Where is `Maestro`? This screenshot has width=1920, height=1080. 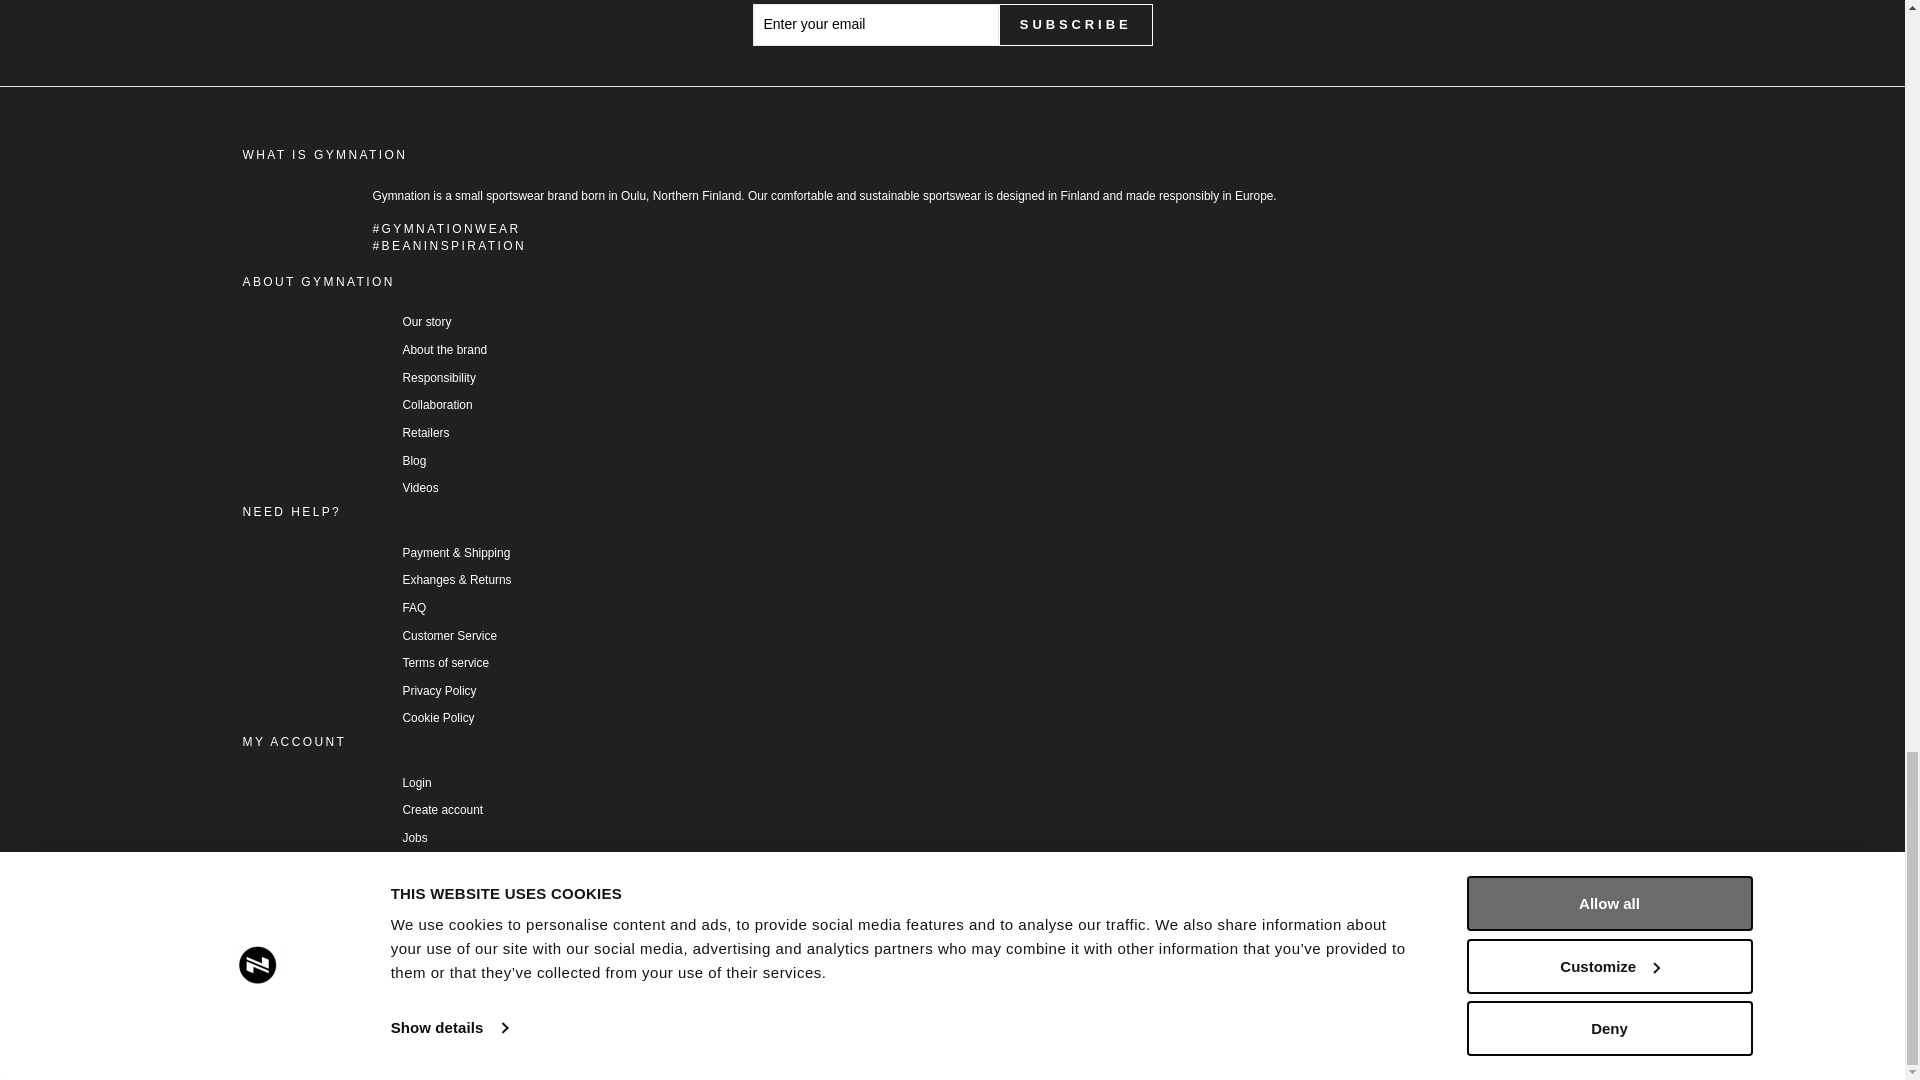 Maestro is located at coordinates (414, 950).